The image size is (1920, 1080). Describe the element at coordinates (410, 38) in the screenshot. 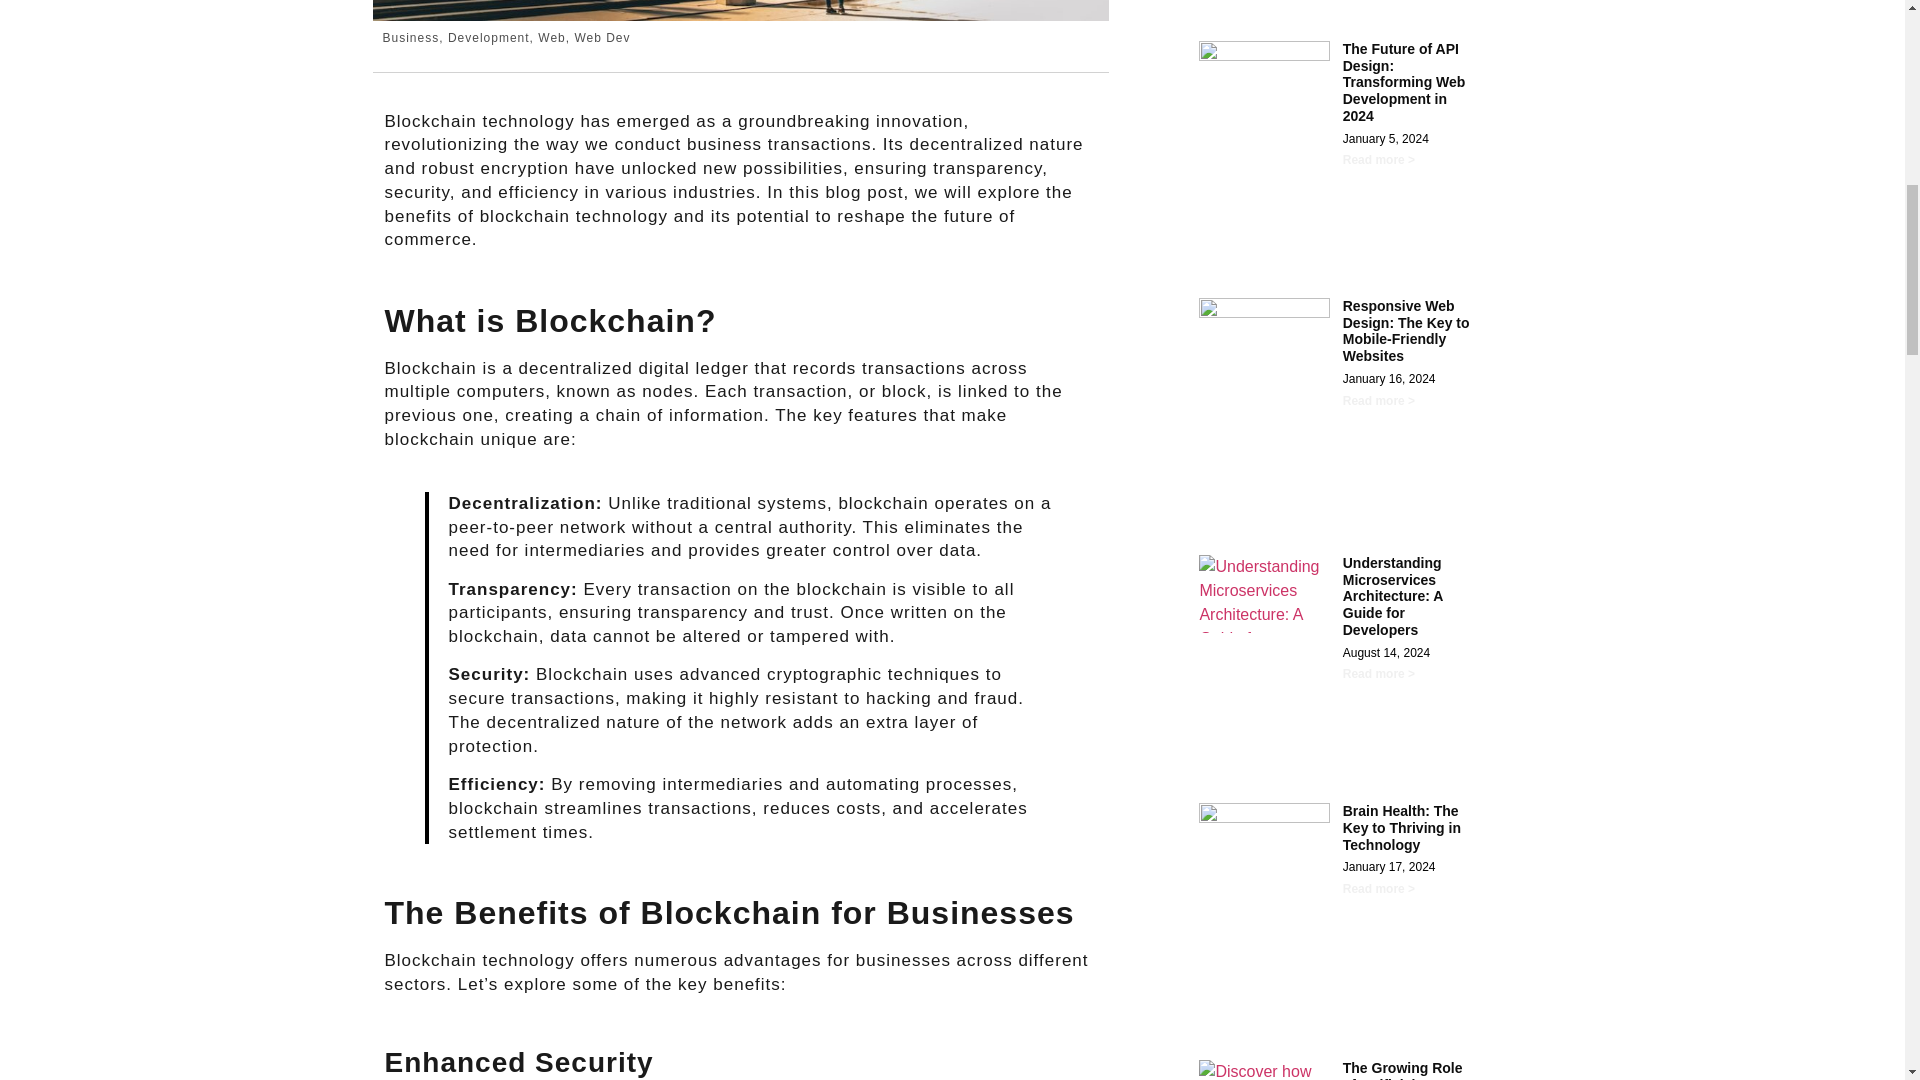

I see `Business` at that location.